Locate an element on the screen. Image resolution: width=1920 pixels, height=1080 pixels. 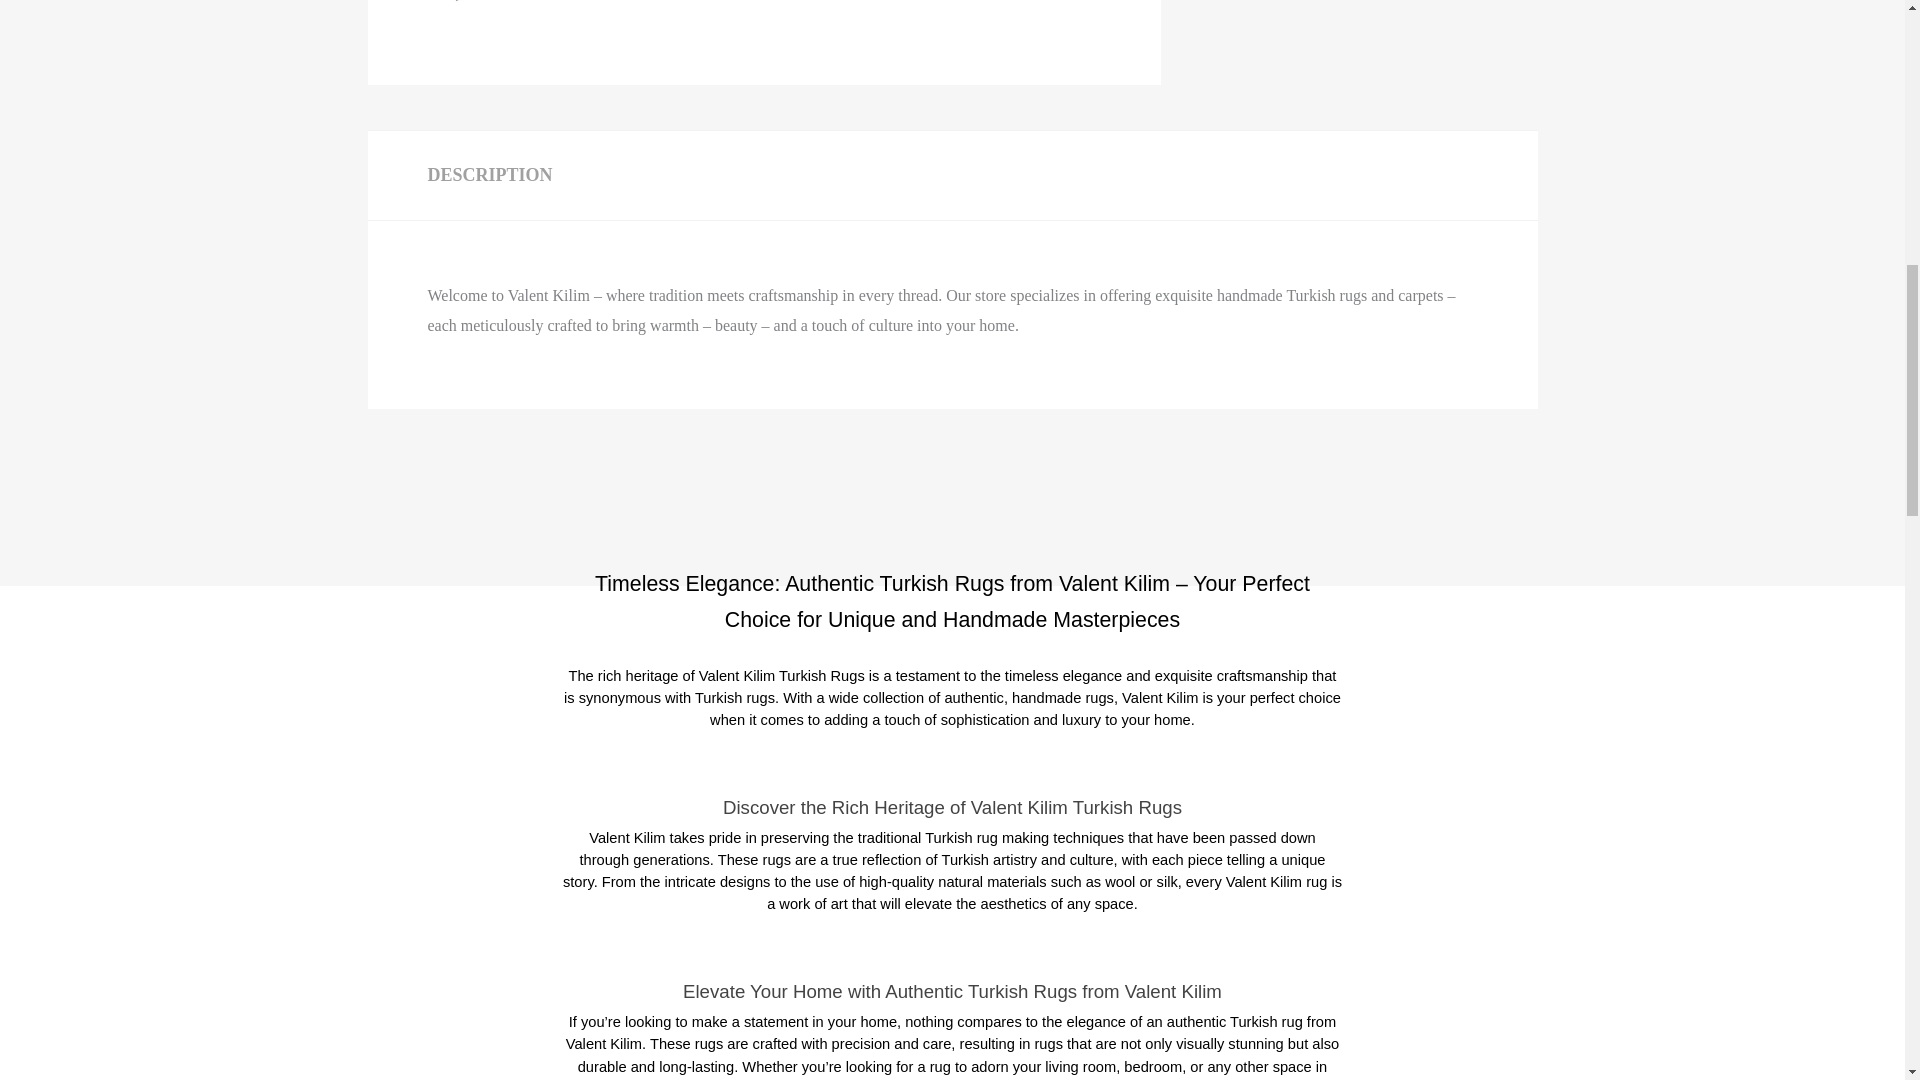
3001202465b8fbcfcb916.jpeg is located at coordinates (496, 2).